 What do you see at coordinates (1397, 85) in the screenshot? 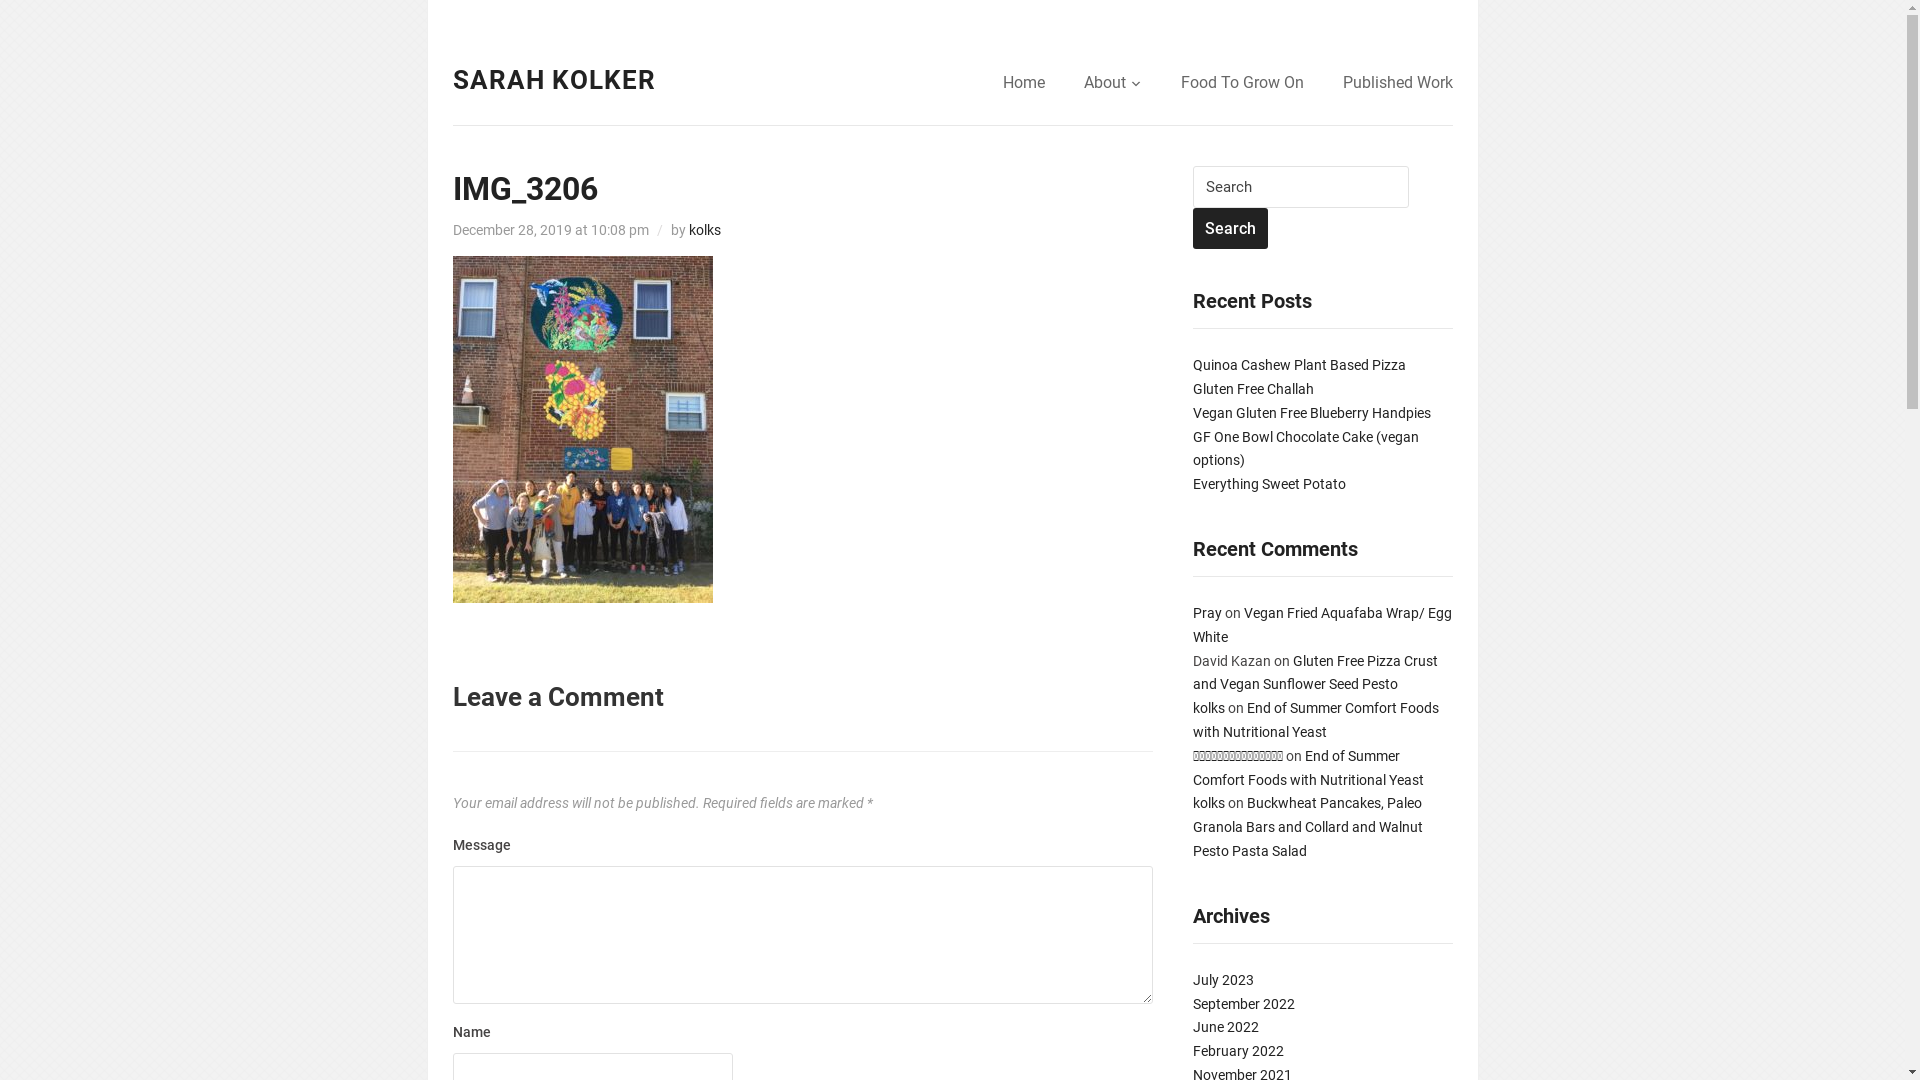
I see `Published Work` at bounding box center [1397, 85].